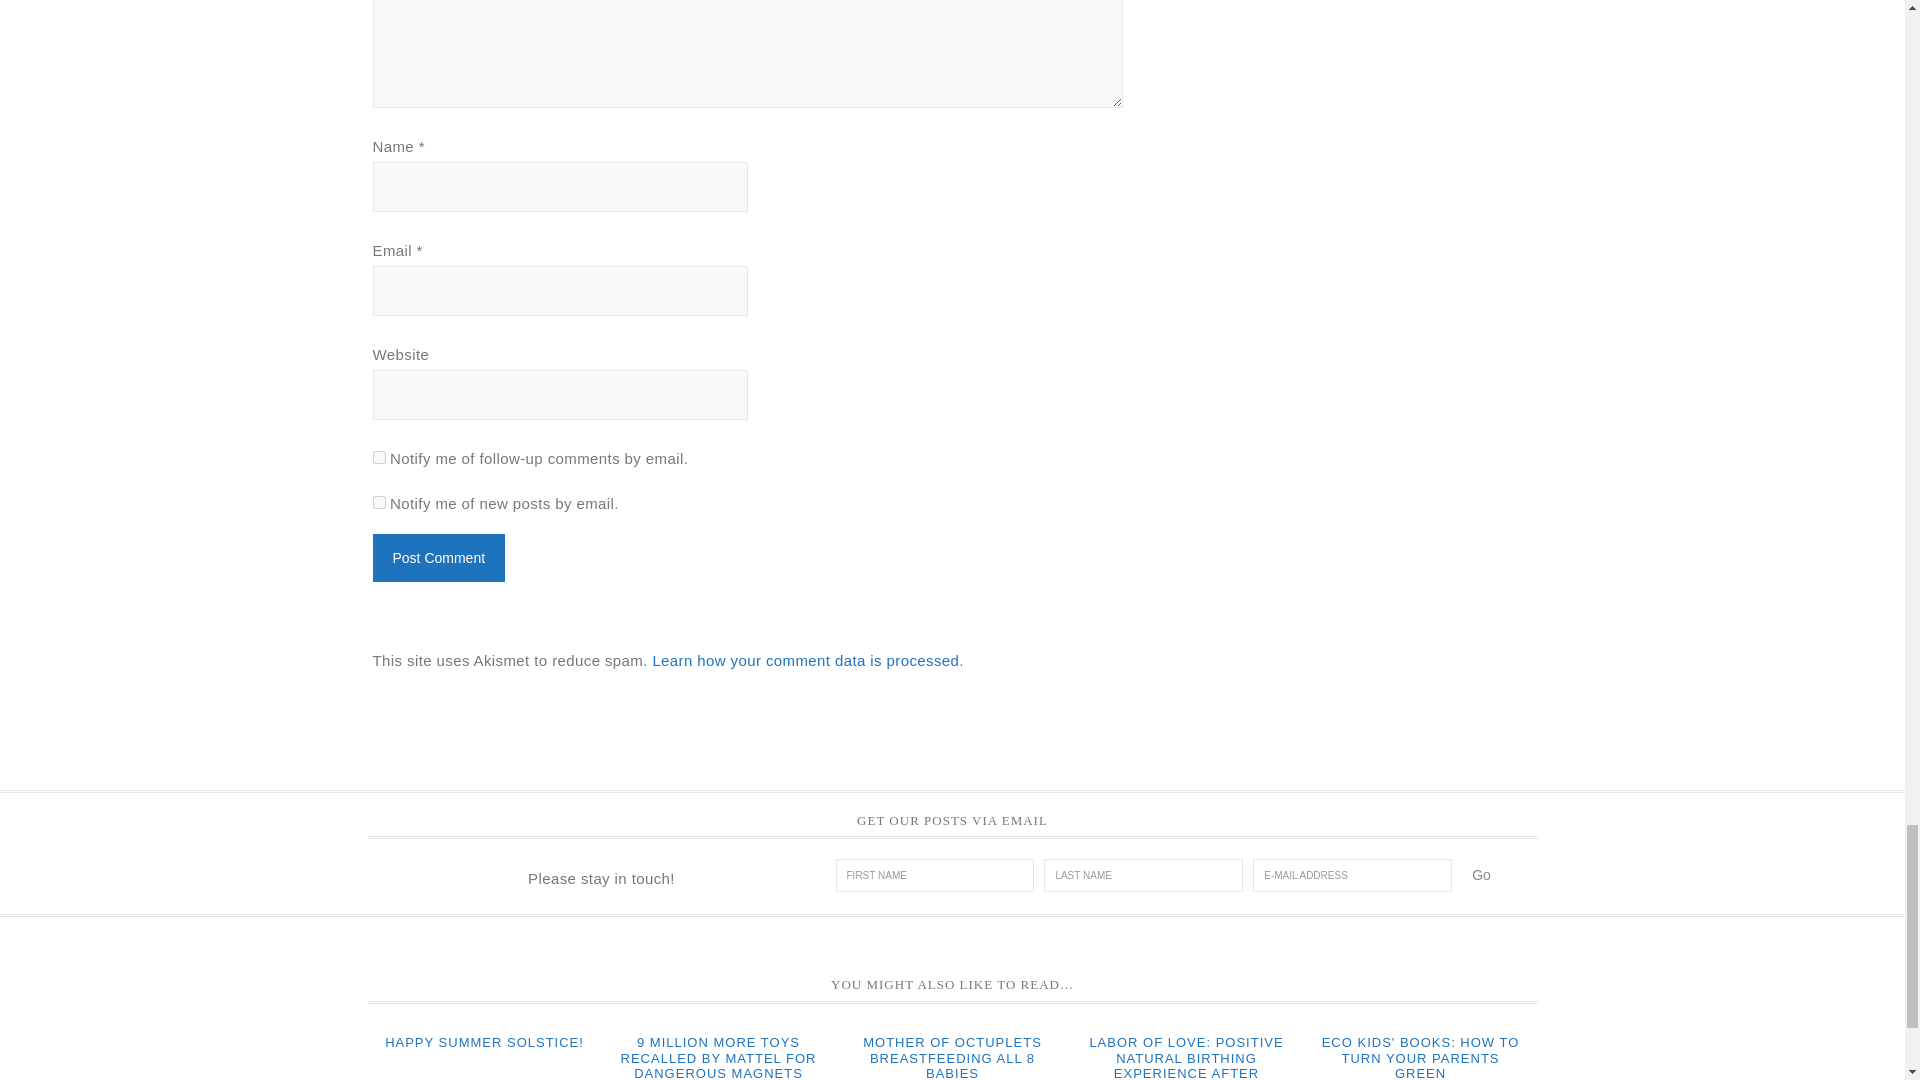  Describe the element at coordinates (378, 458) in the screenshot. I see `subscribe` at that location.